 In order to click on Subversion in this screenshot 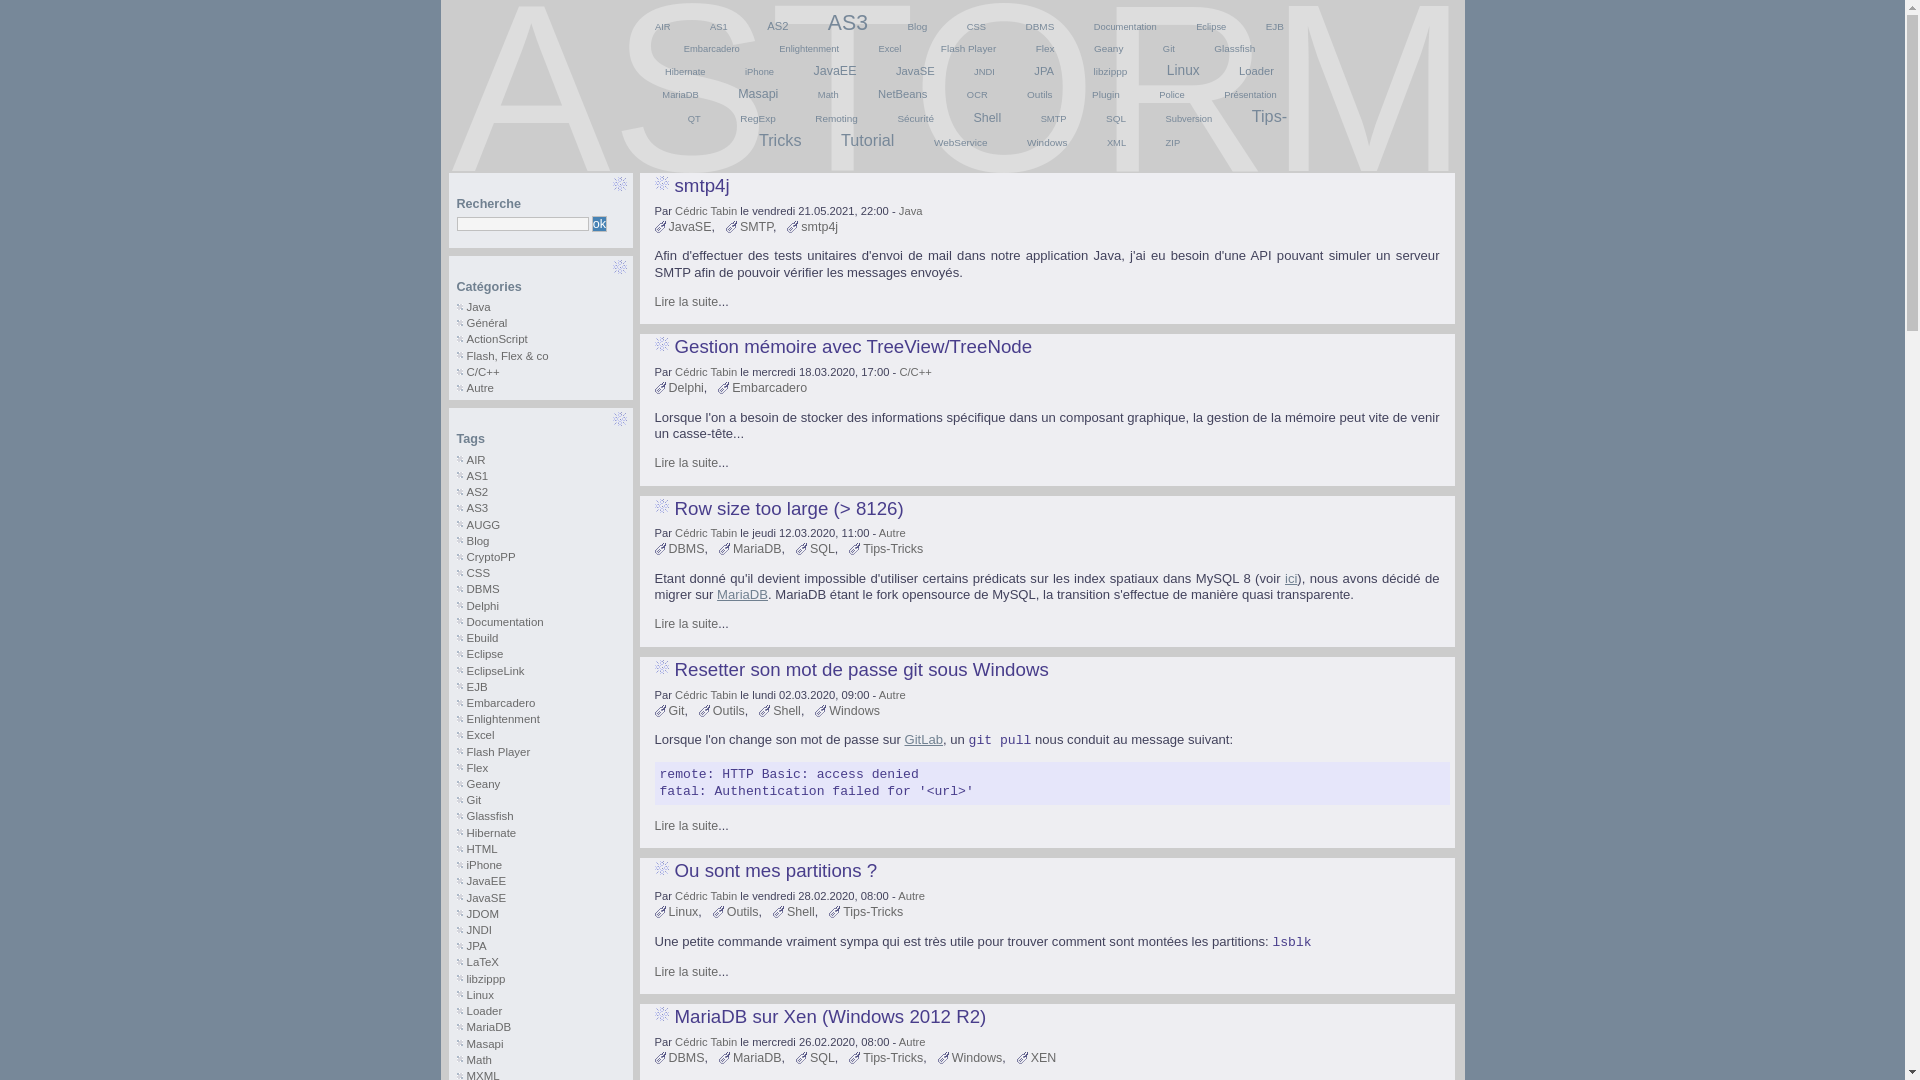, I will do `click(1188, 119)`.